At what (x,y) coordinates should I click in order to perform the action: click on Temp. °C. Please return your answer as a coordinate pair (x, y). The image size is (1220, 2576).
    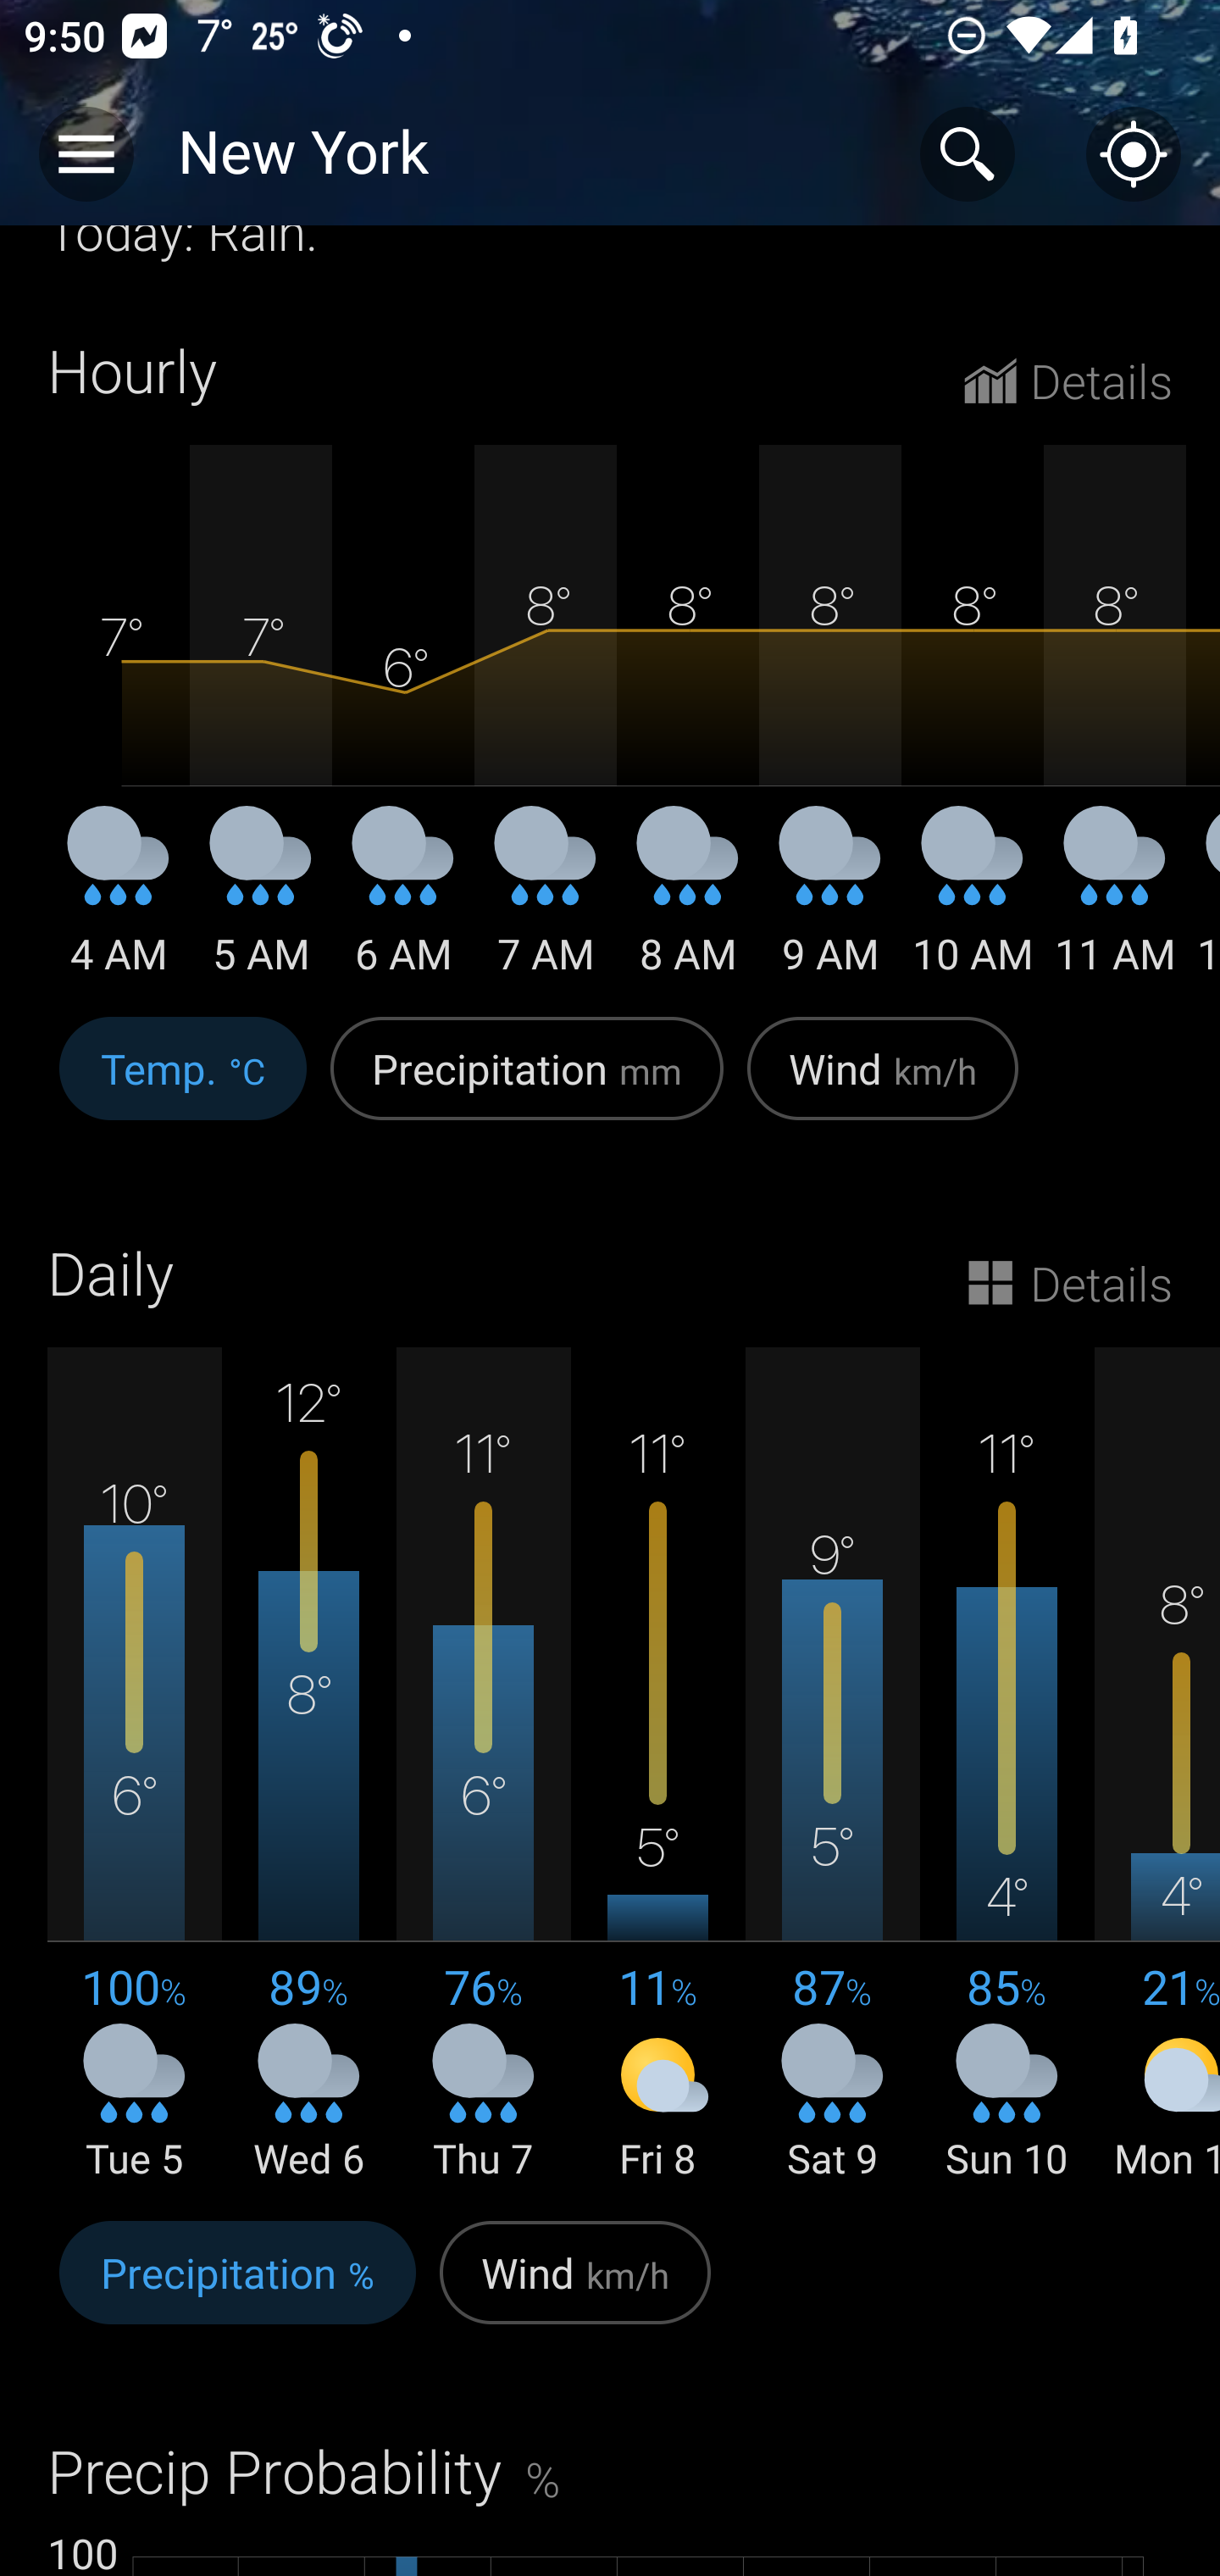
    Looking at the image, I should click on (183, 1085).